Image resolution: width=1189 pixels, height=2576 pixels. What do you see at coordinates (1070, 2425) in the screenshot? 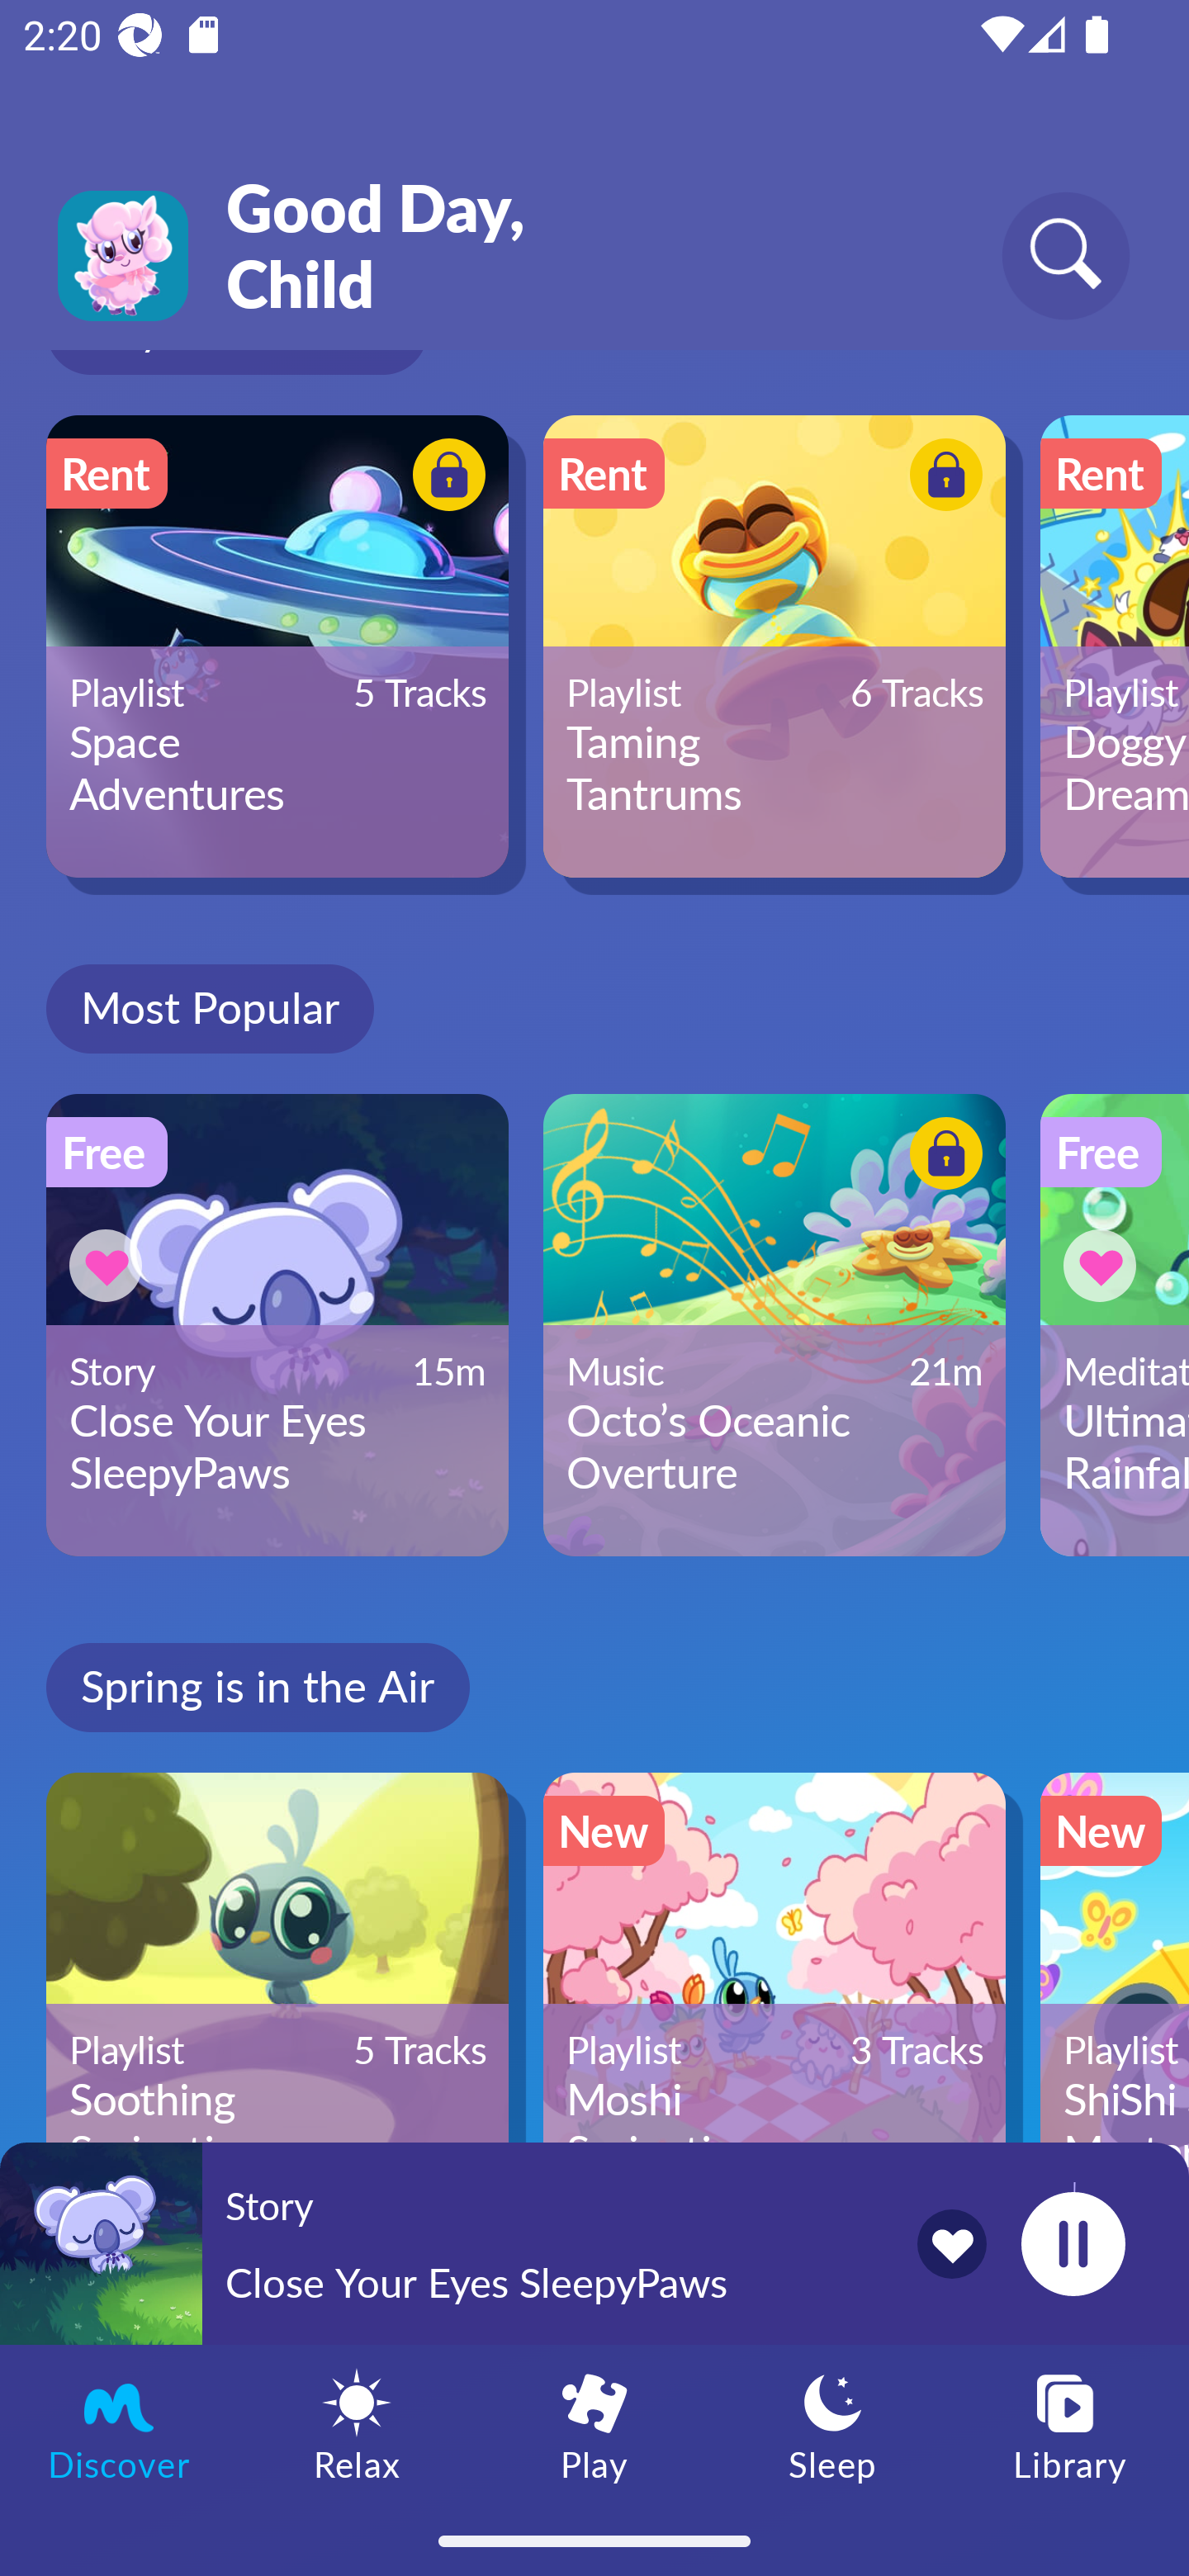
I see `Library` at bounding box center [1070, 2425].